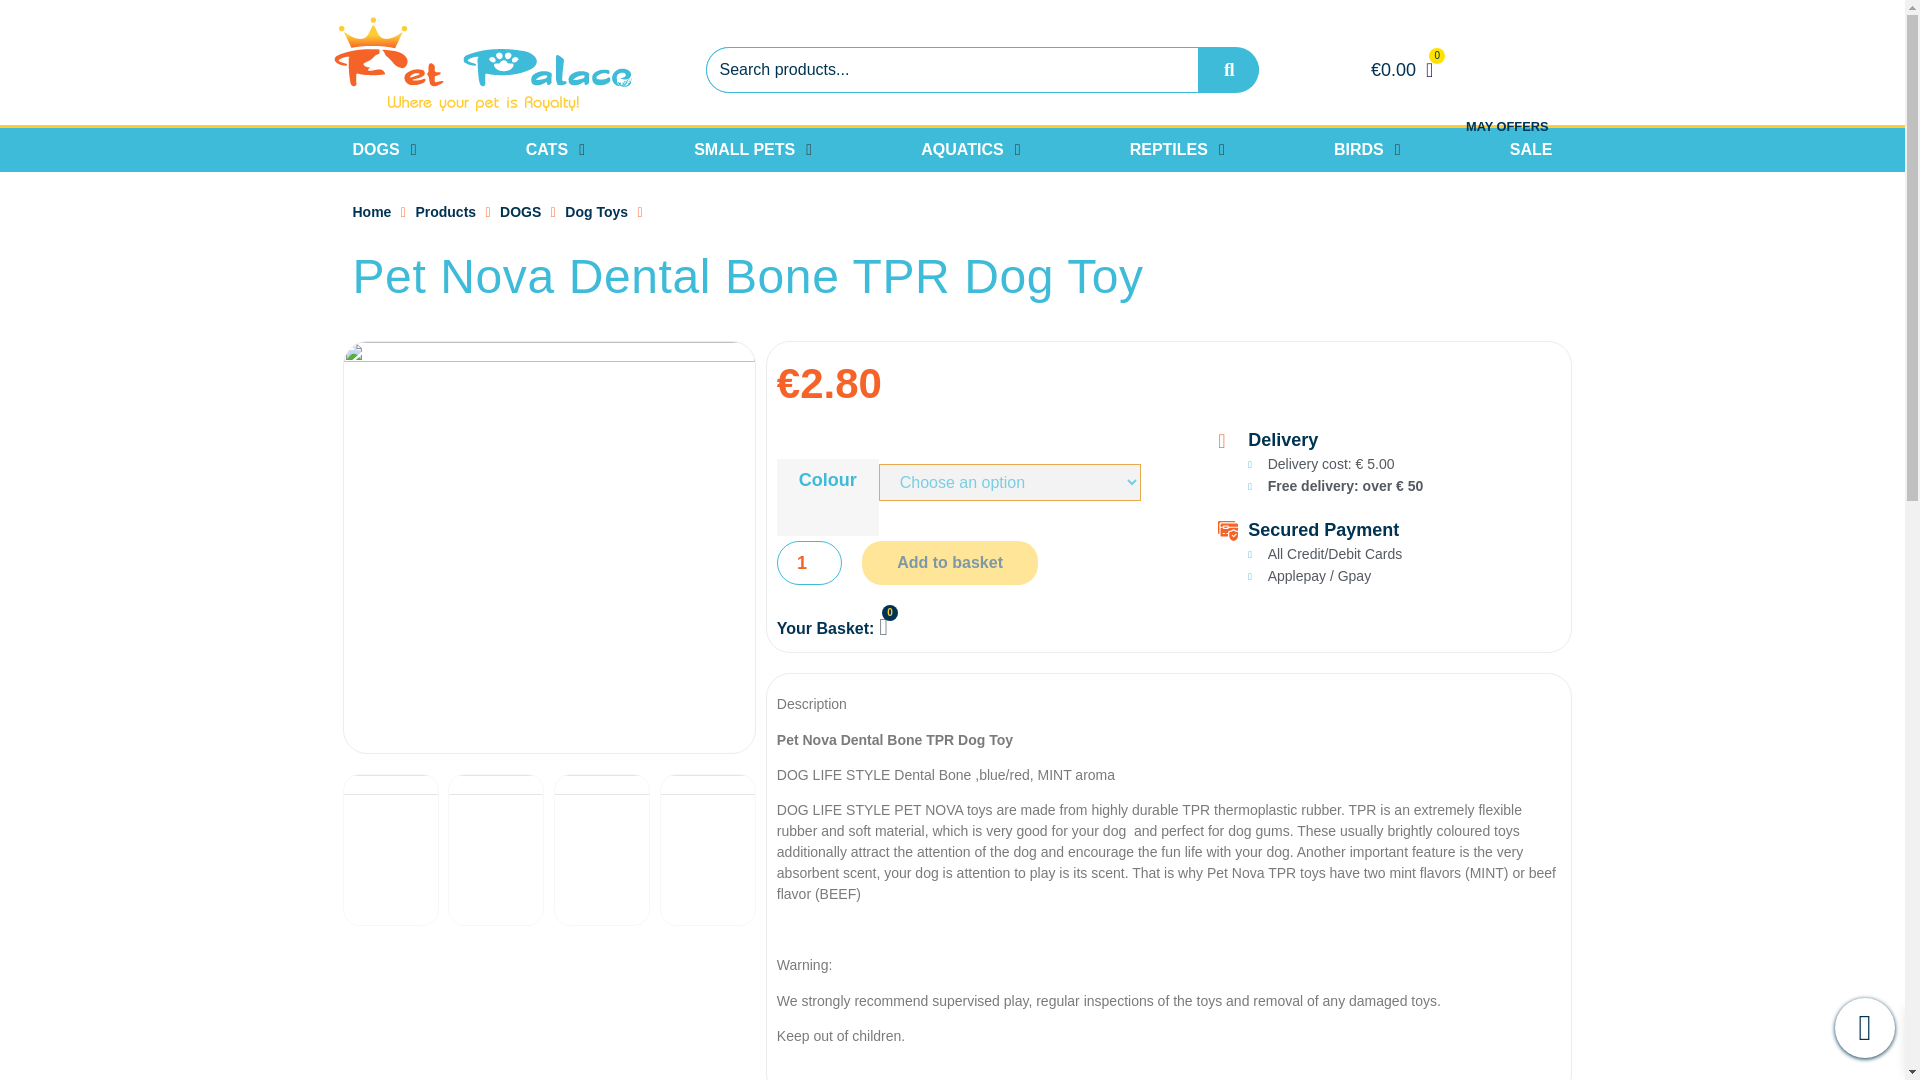 This screenshot has height=1080, width=1920. I want to click on TPR-SUPERDENTBONE-RE, so click(708, 850).